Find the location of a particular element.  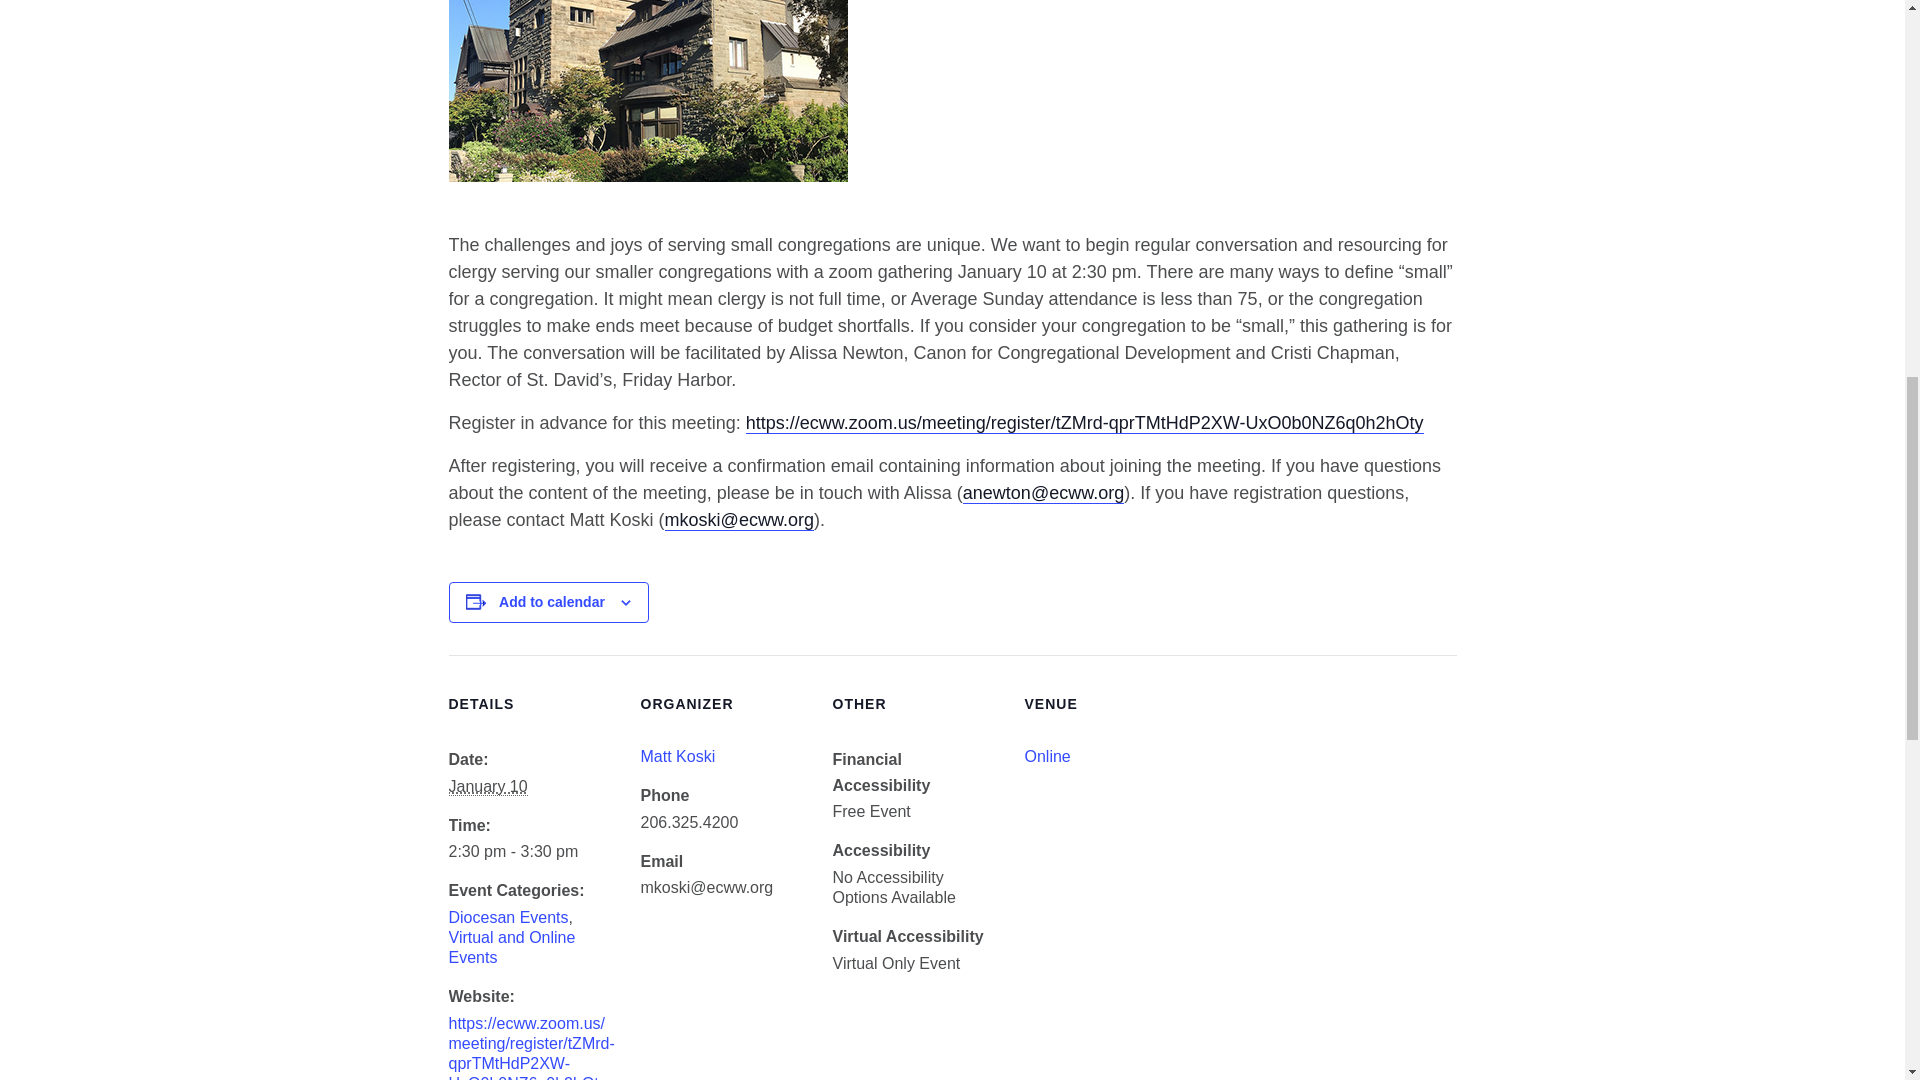

Matt Koski is located at coordinates (676, 756).